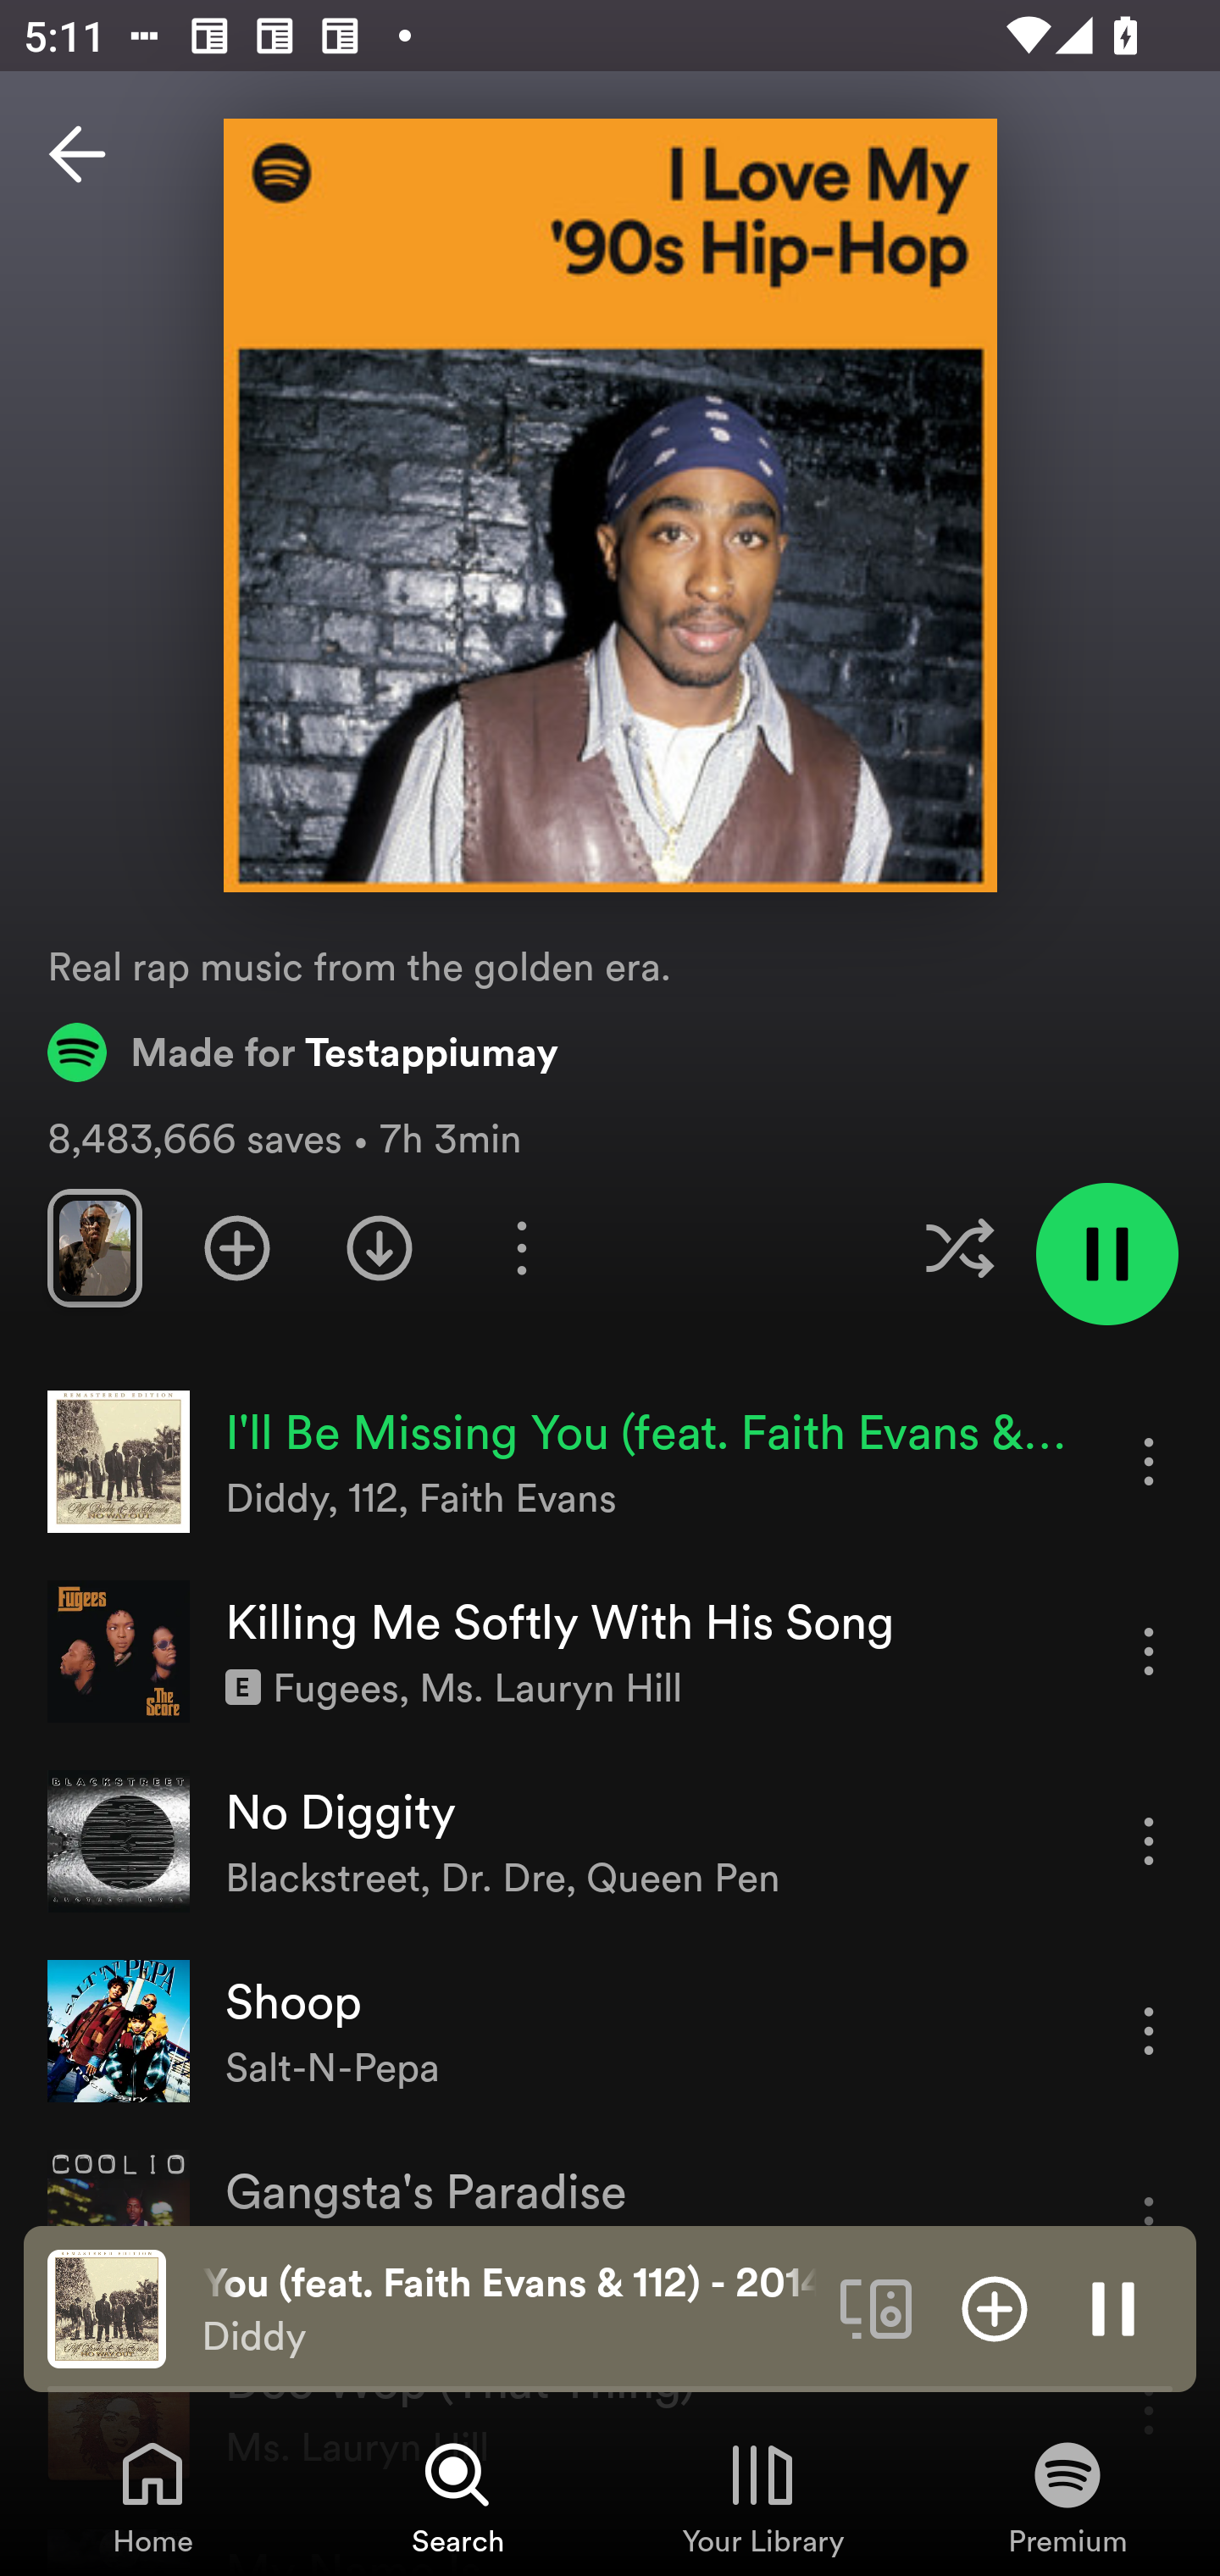  What do you see at coordinates (1149, 2030) in the screenshot?
I see `More options for song Shoop` at bounding box center [1149, 2030].